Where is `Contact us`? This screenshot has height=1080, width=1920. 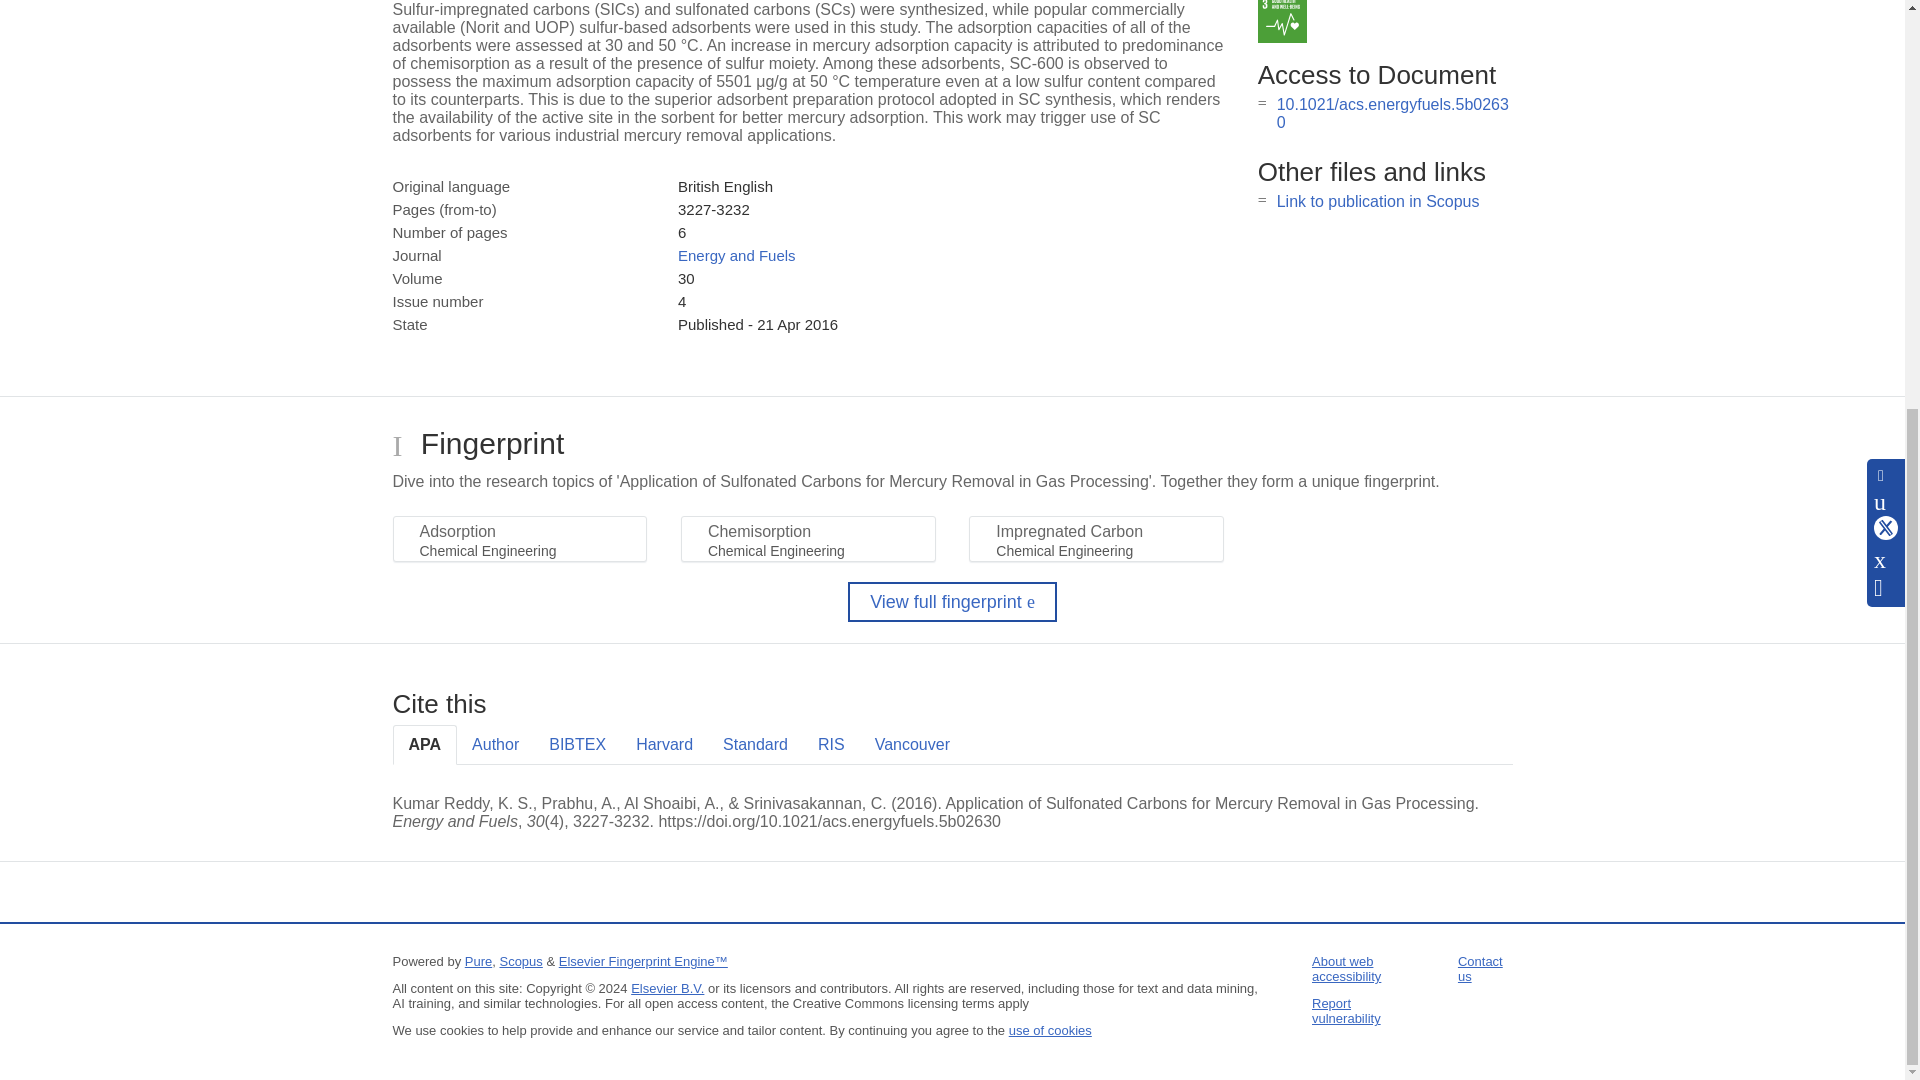 Contact us is located at coordinates (1480, 968).